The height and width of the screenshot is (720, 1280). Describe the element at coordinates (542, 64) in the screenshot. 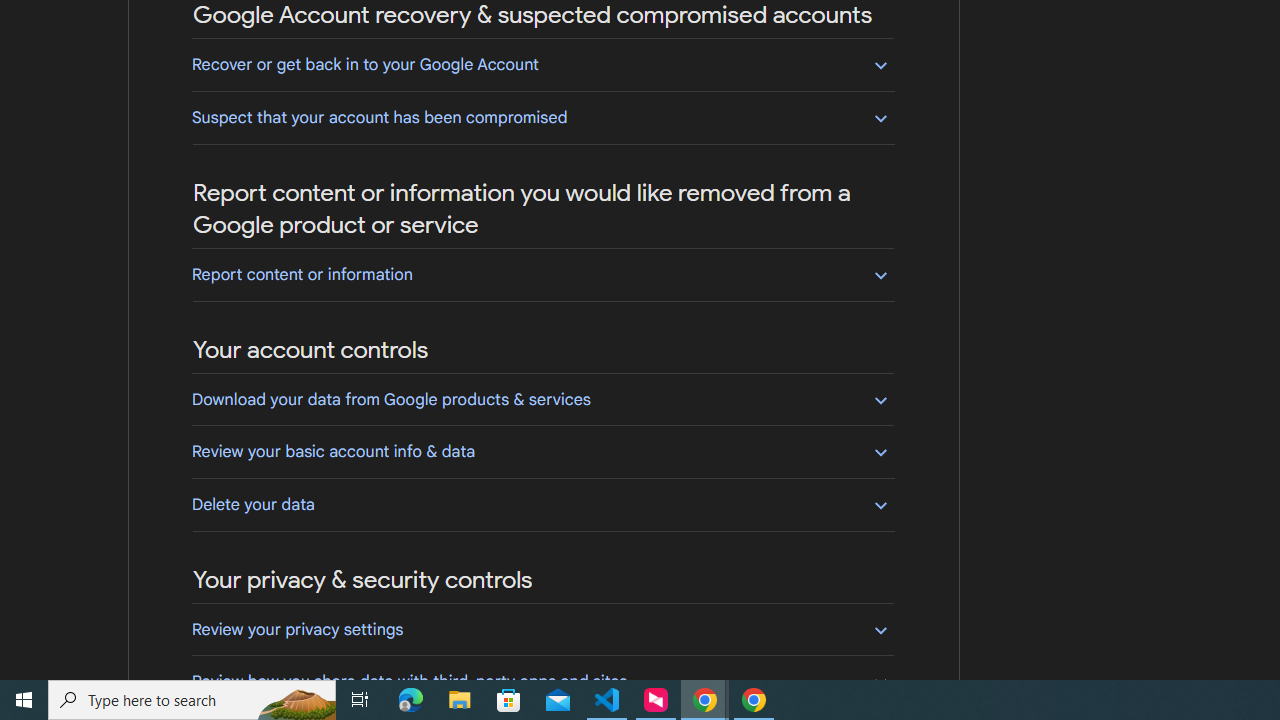

I see `Recover or get back in to your Google Account` at that location.